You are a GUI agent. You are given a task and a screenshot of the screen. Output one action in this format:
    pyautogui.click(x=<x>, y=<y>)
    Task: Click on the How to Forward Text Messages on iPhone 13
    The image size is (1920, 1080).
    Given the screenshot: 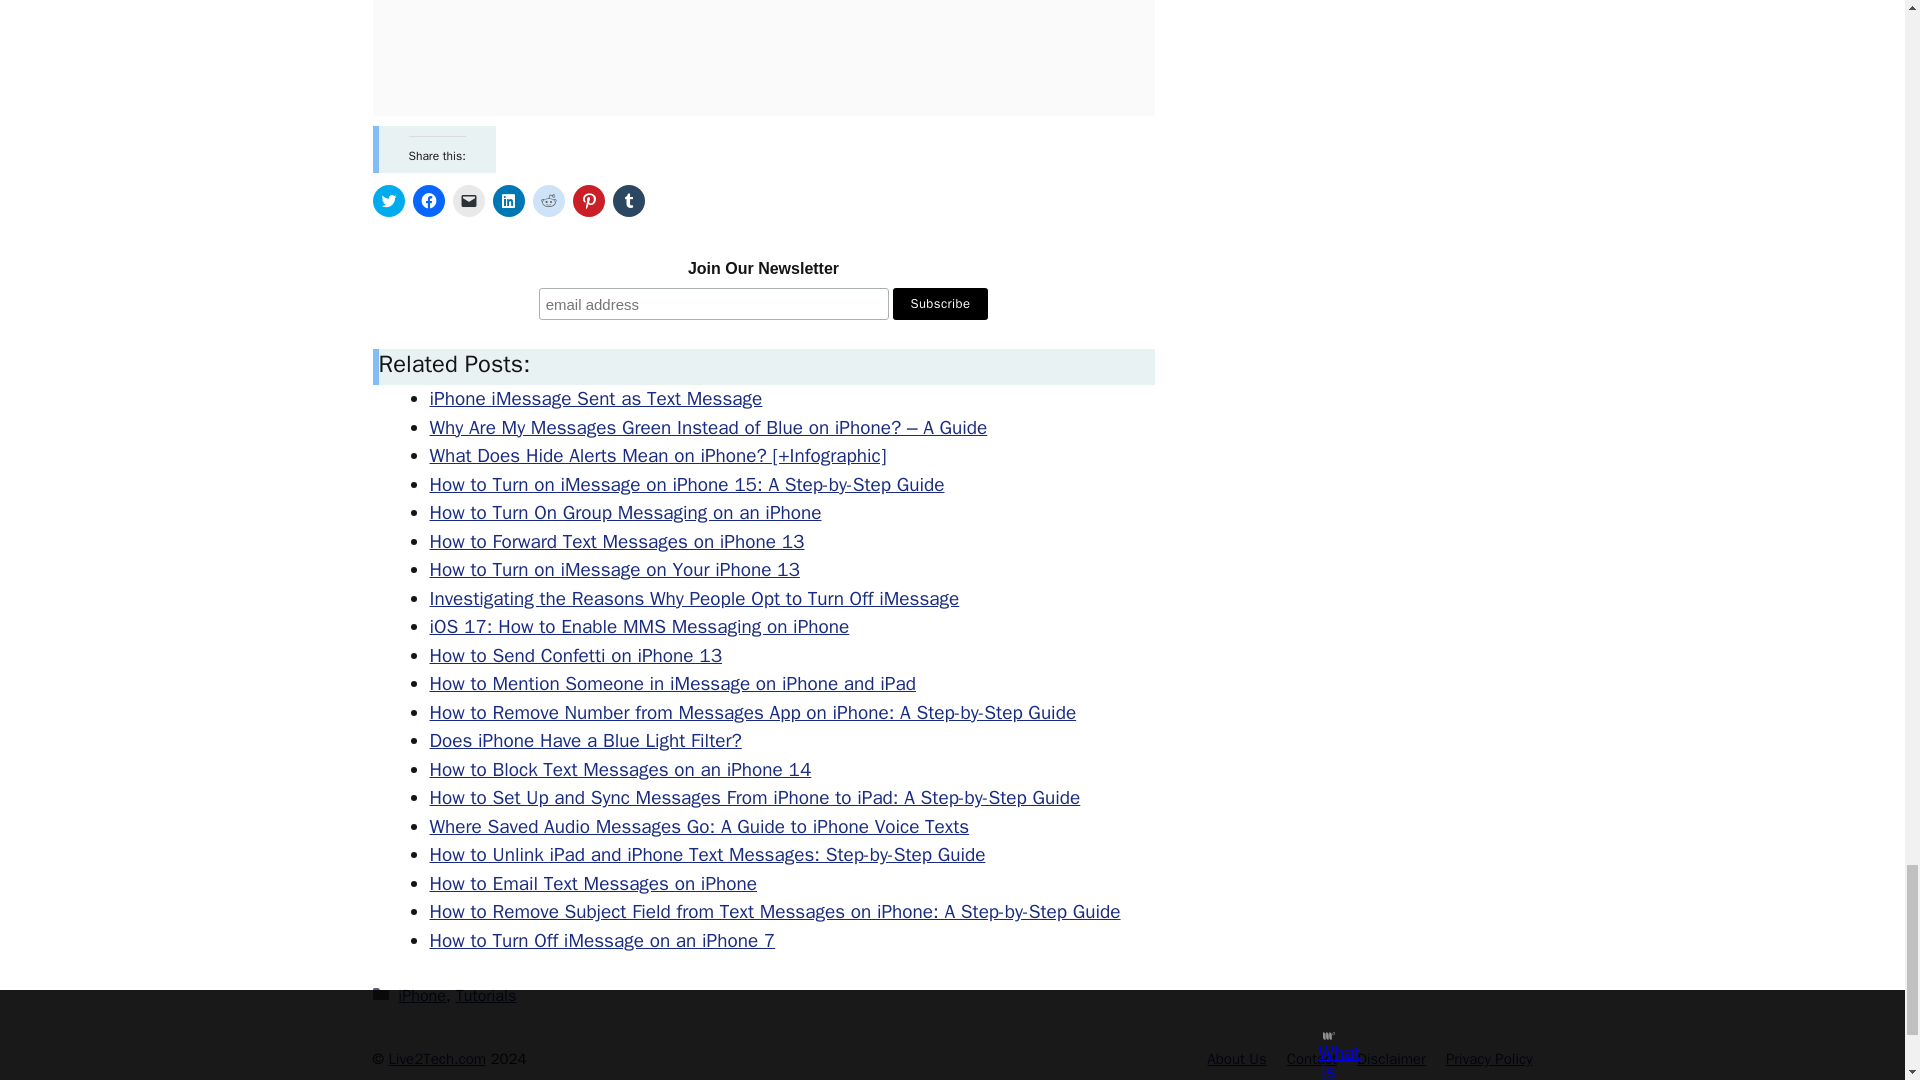 What is the action you would take?
    pyautogui.click(x=617, y=542)
    